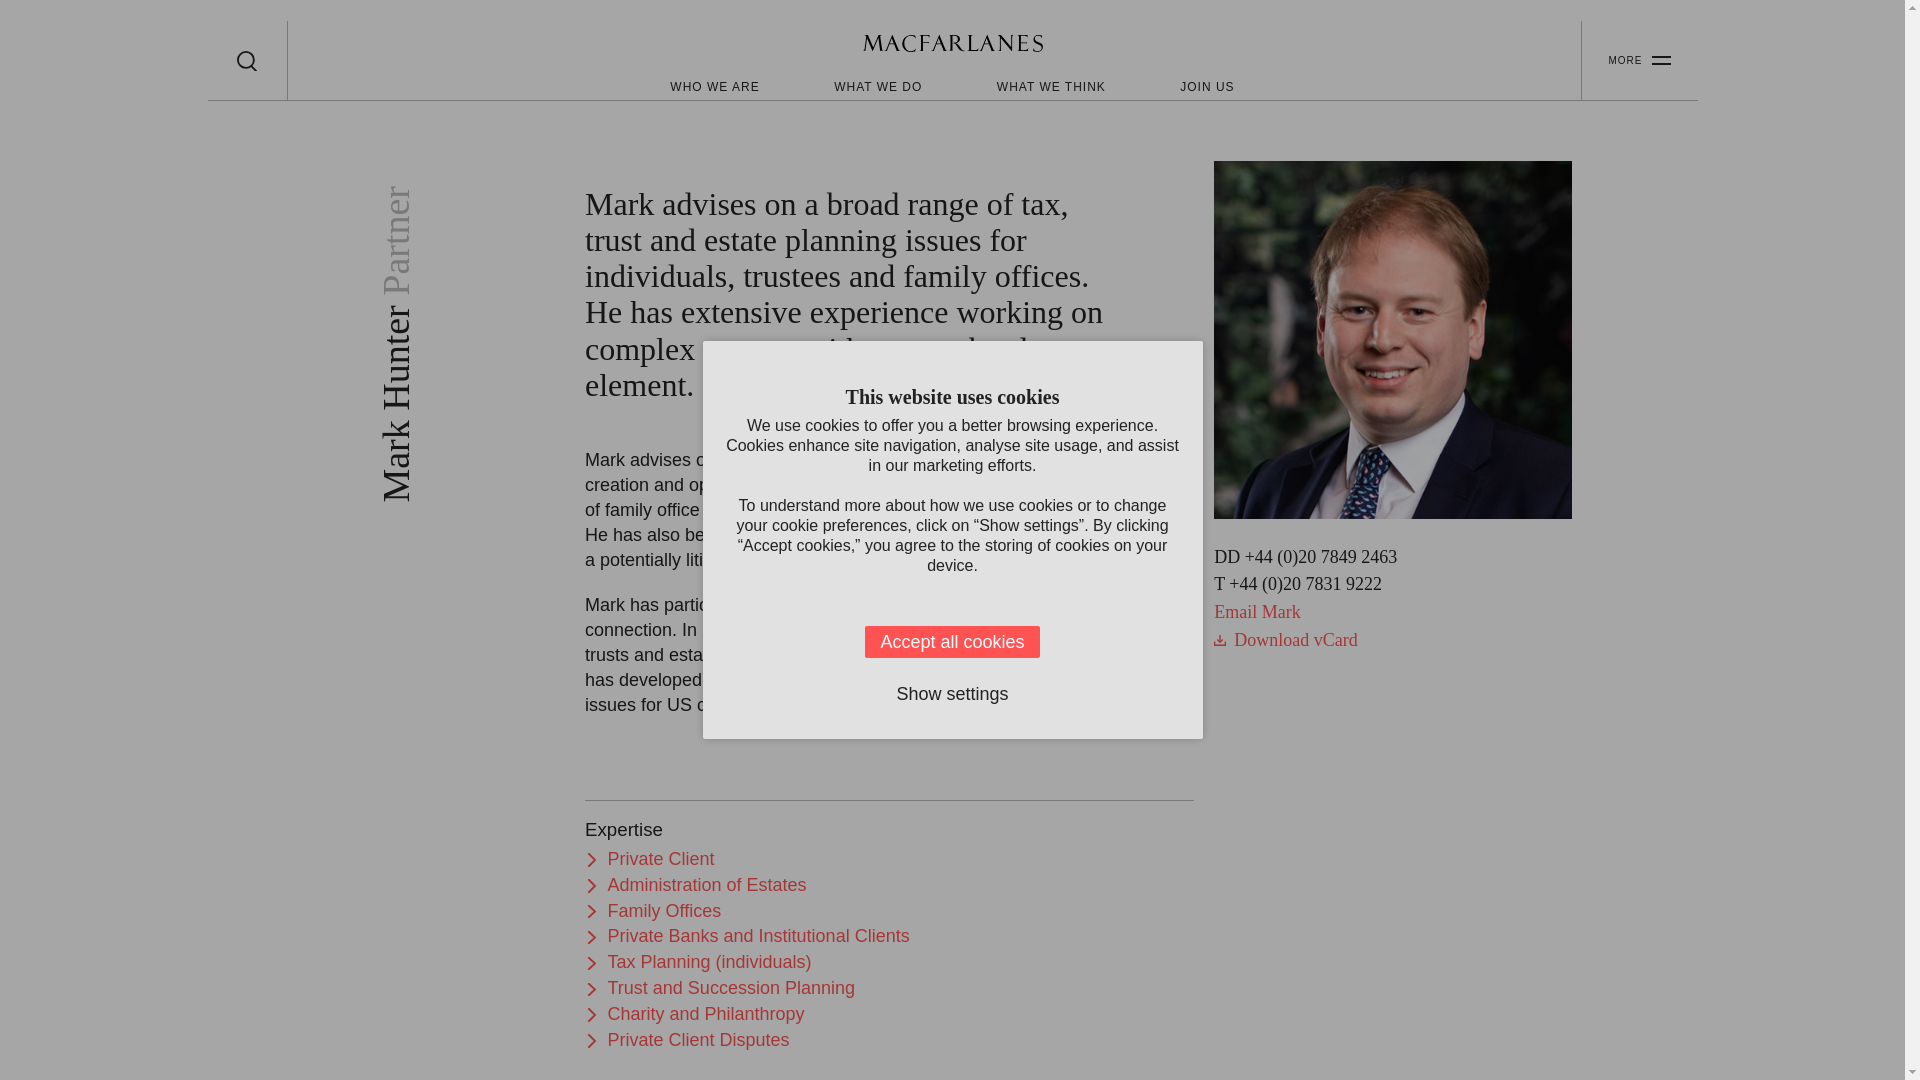  Describe the element at coordinates (714, 86) in the screenshot. I see `WHO WE ARE` at that location.